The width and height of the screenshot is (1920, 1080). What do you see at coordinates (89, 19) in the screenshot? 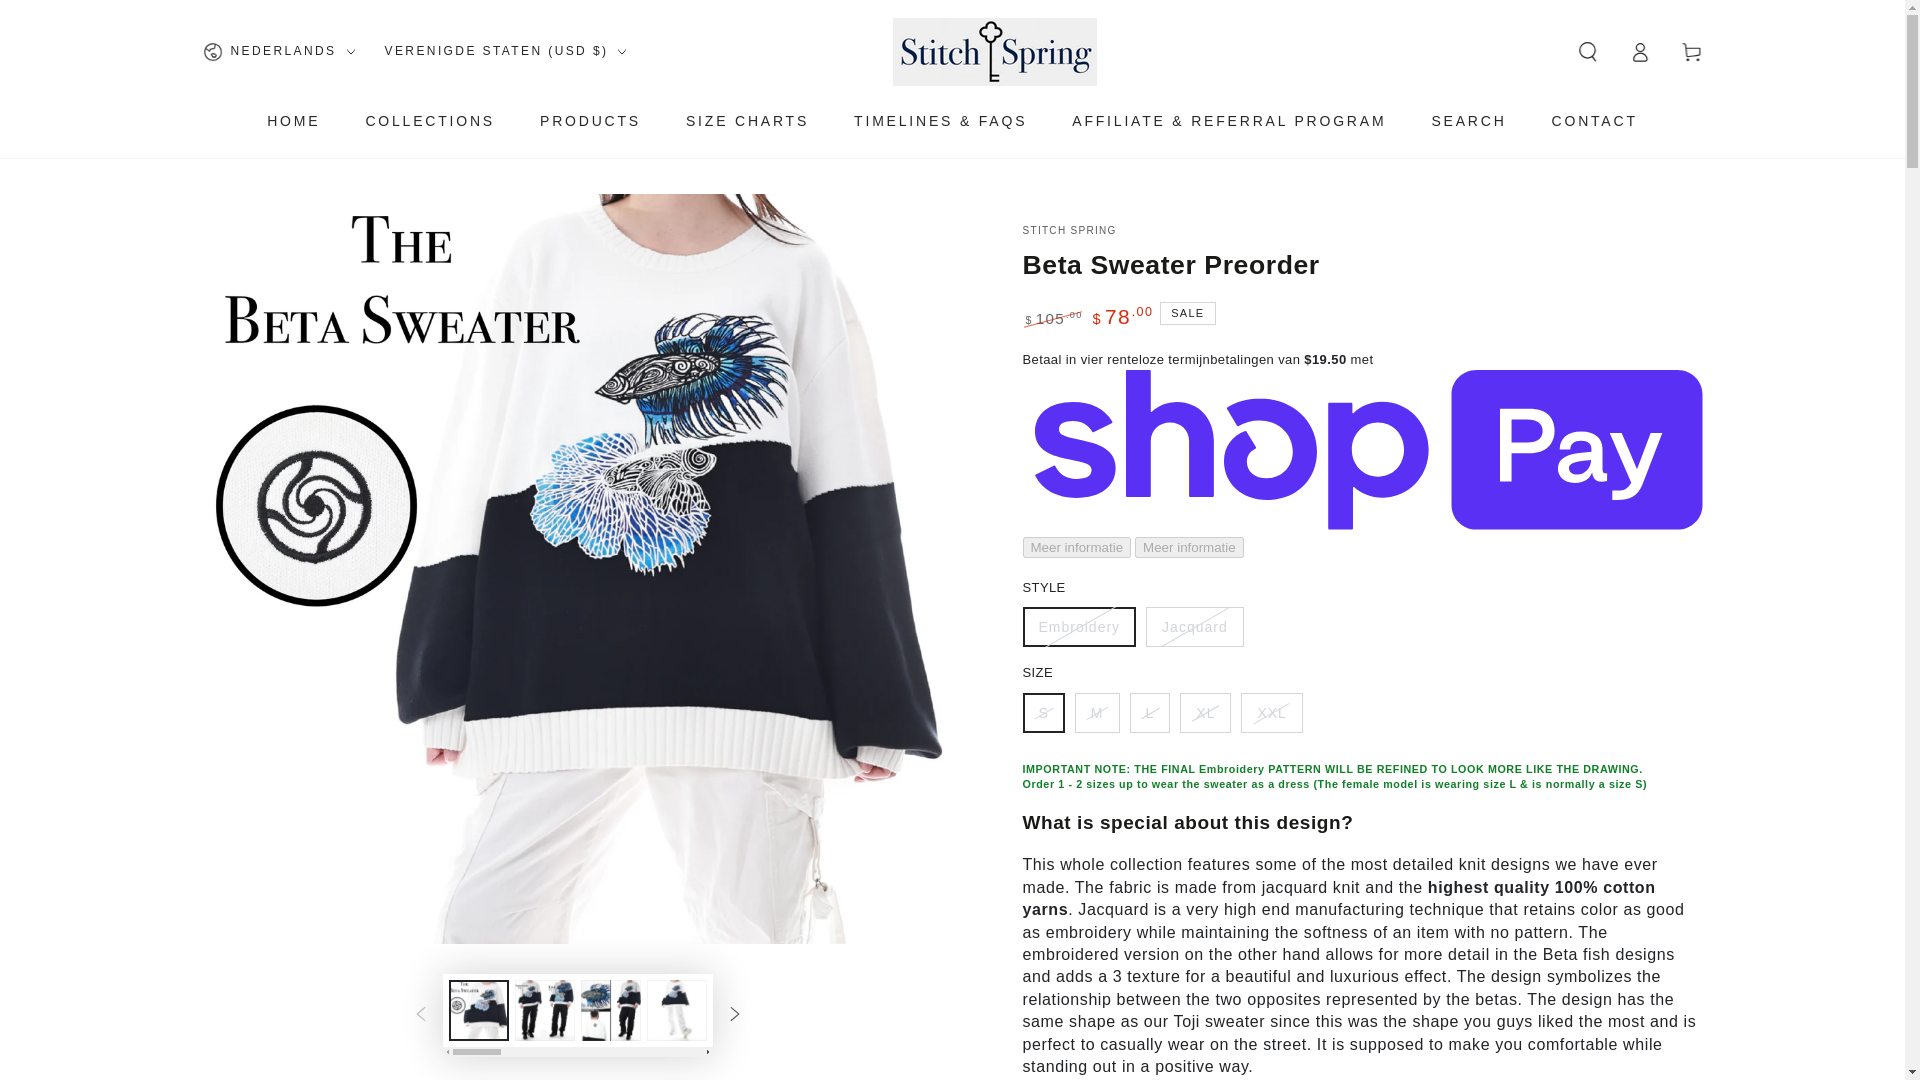
I see `SKIP TO CONTENT` at bounding box center [89, 19].